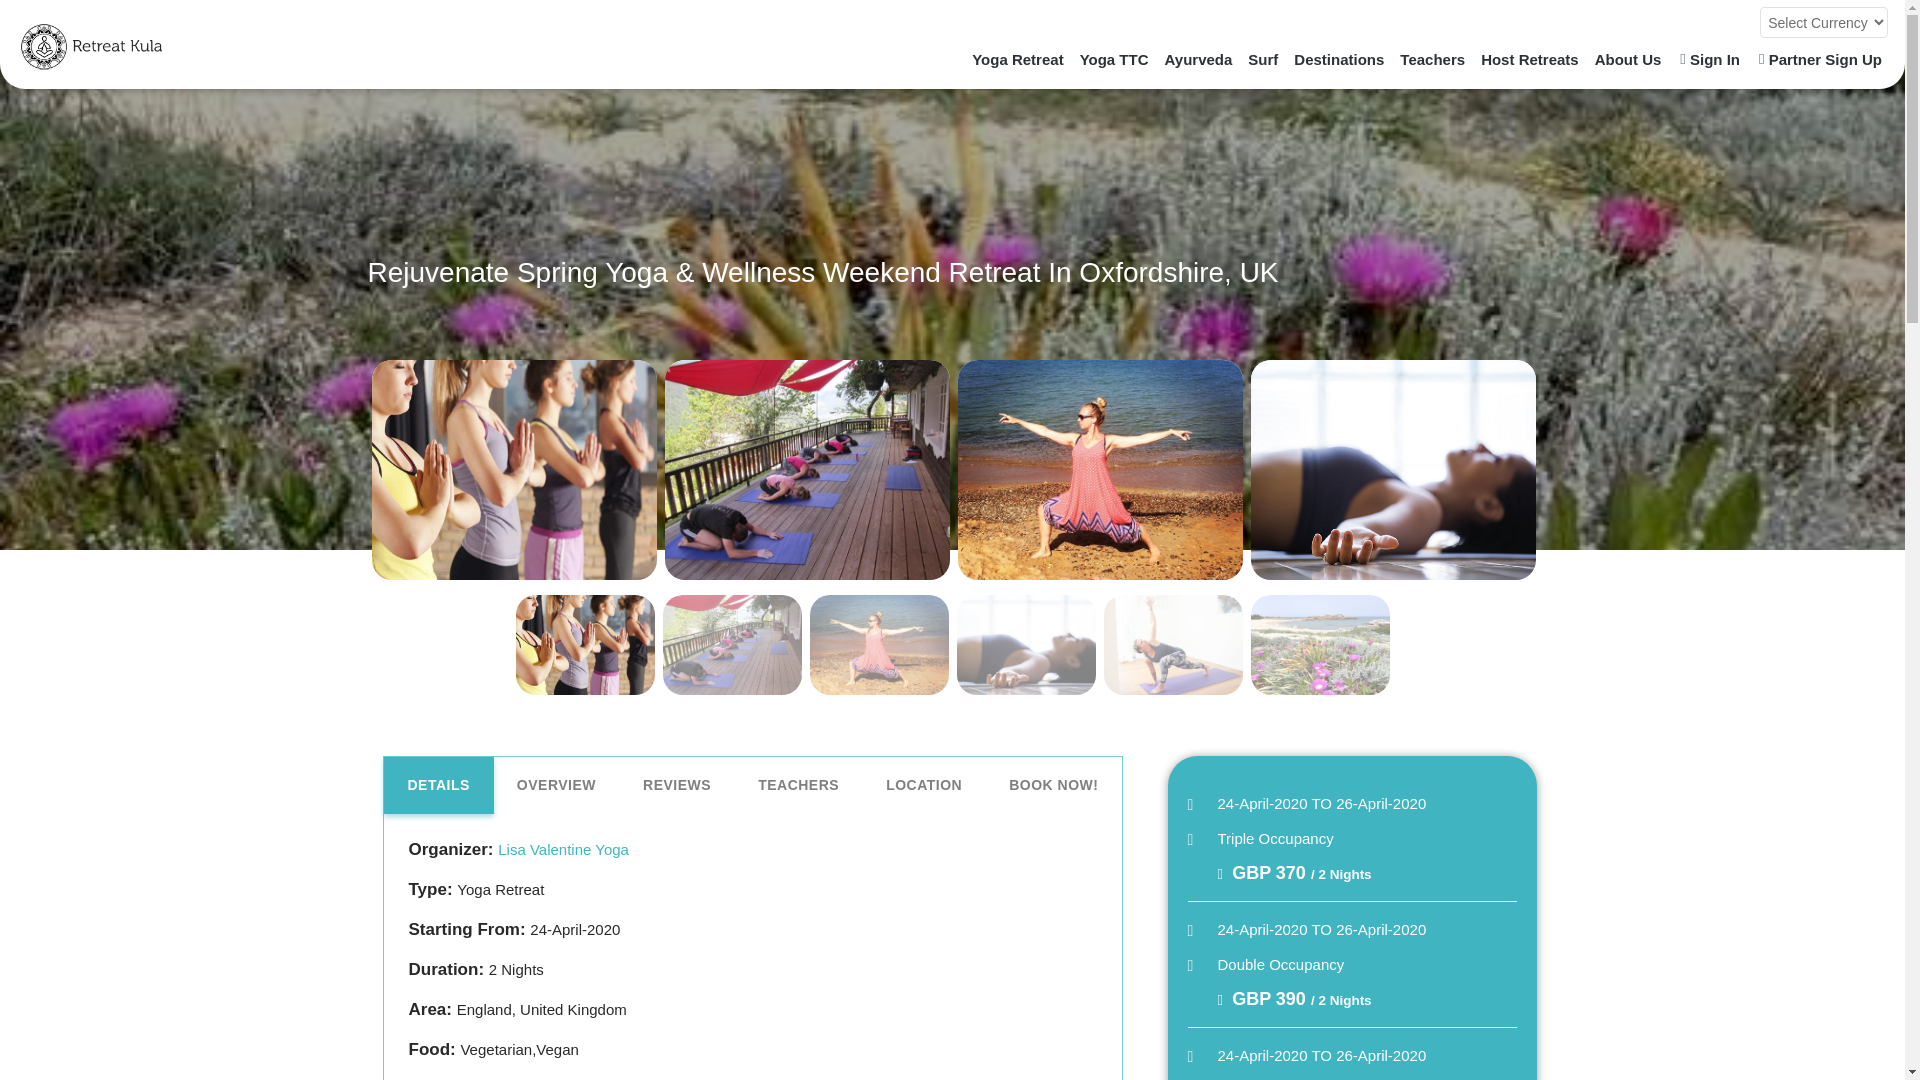 This screenshot has height=1080, width=1920. What do you see at coordinates (1052, 786) in the screenshot?
I see `BOOK NOW!` at bounding box center [1052, 786].